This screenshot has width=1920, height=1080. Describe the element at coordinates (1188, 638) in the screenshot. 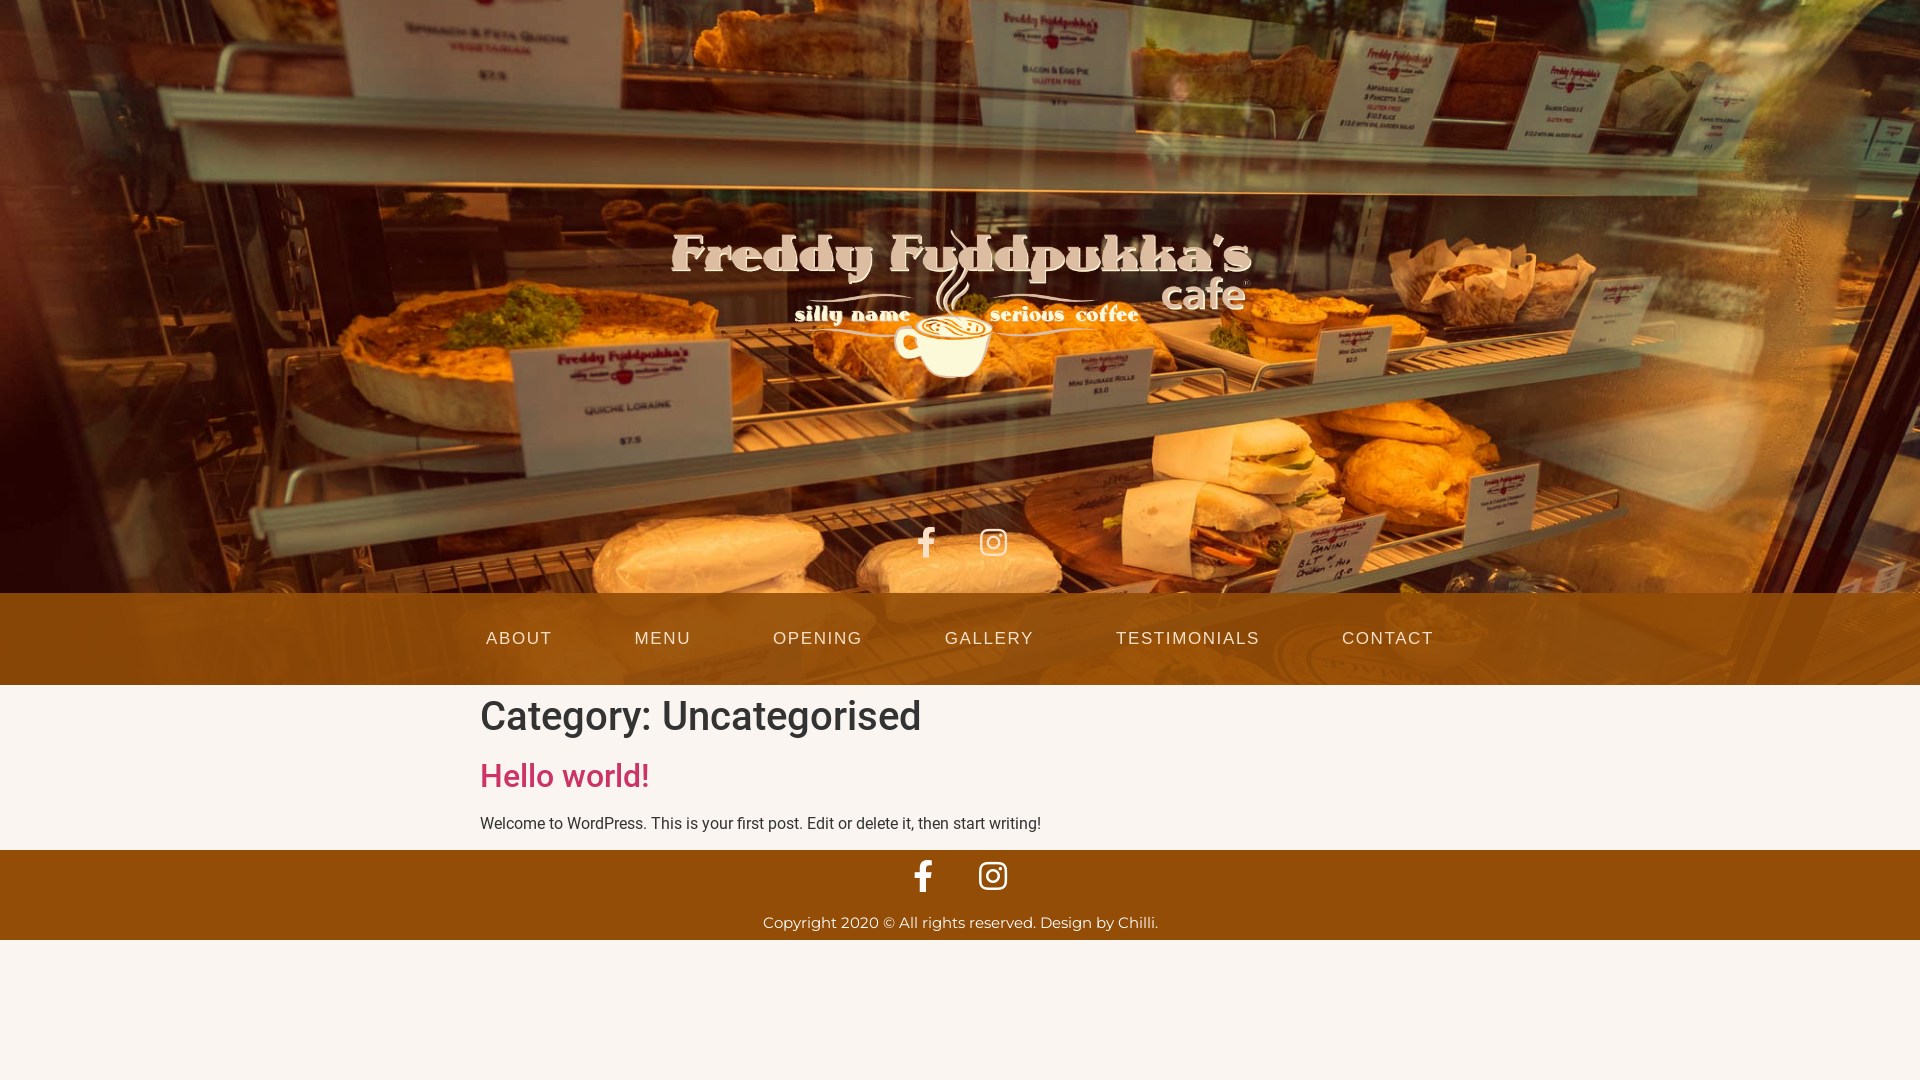

I see `TESTIMONIALS` at that location.